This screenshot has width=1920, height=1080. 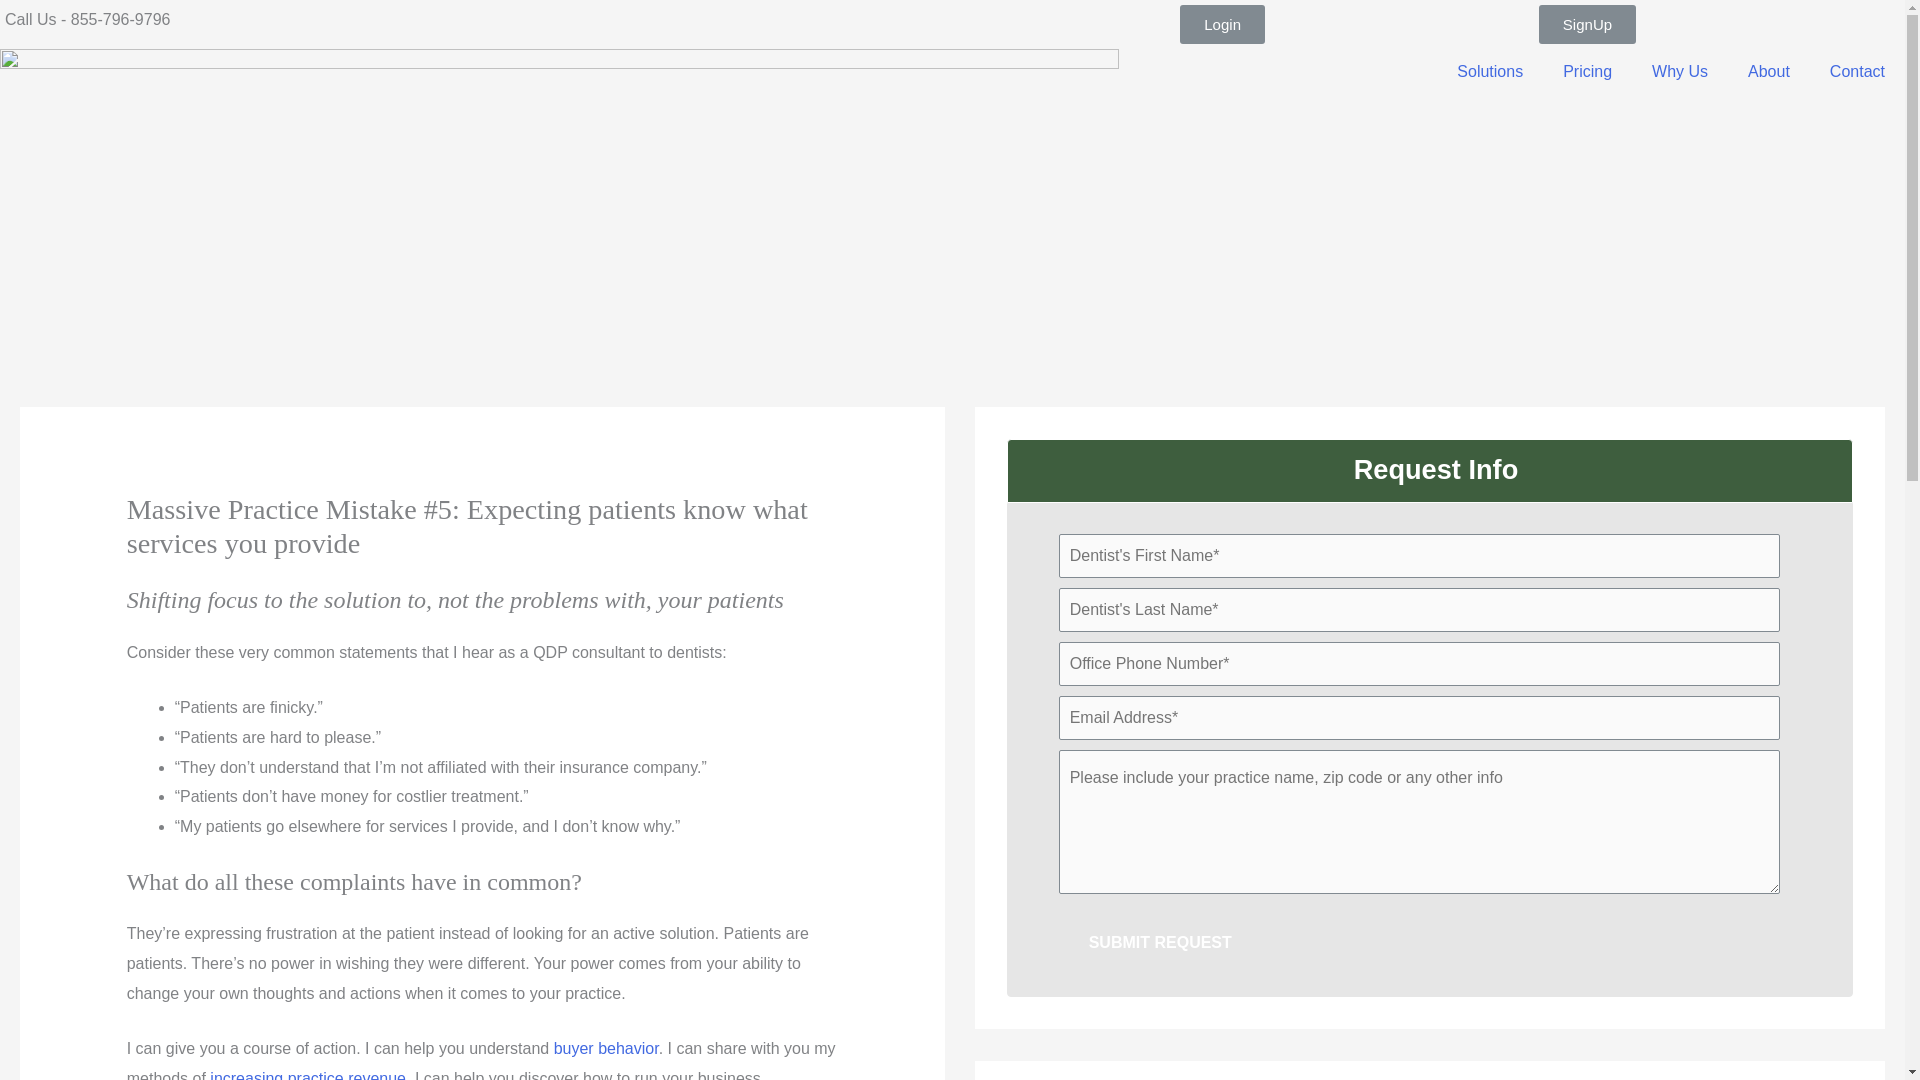 What do you see at coordinates (1160, 943) in the screenshot?
I see `Submit Request` at bounding box center [1160, 943].